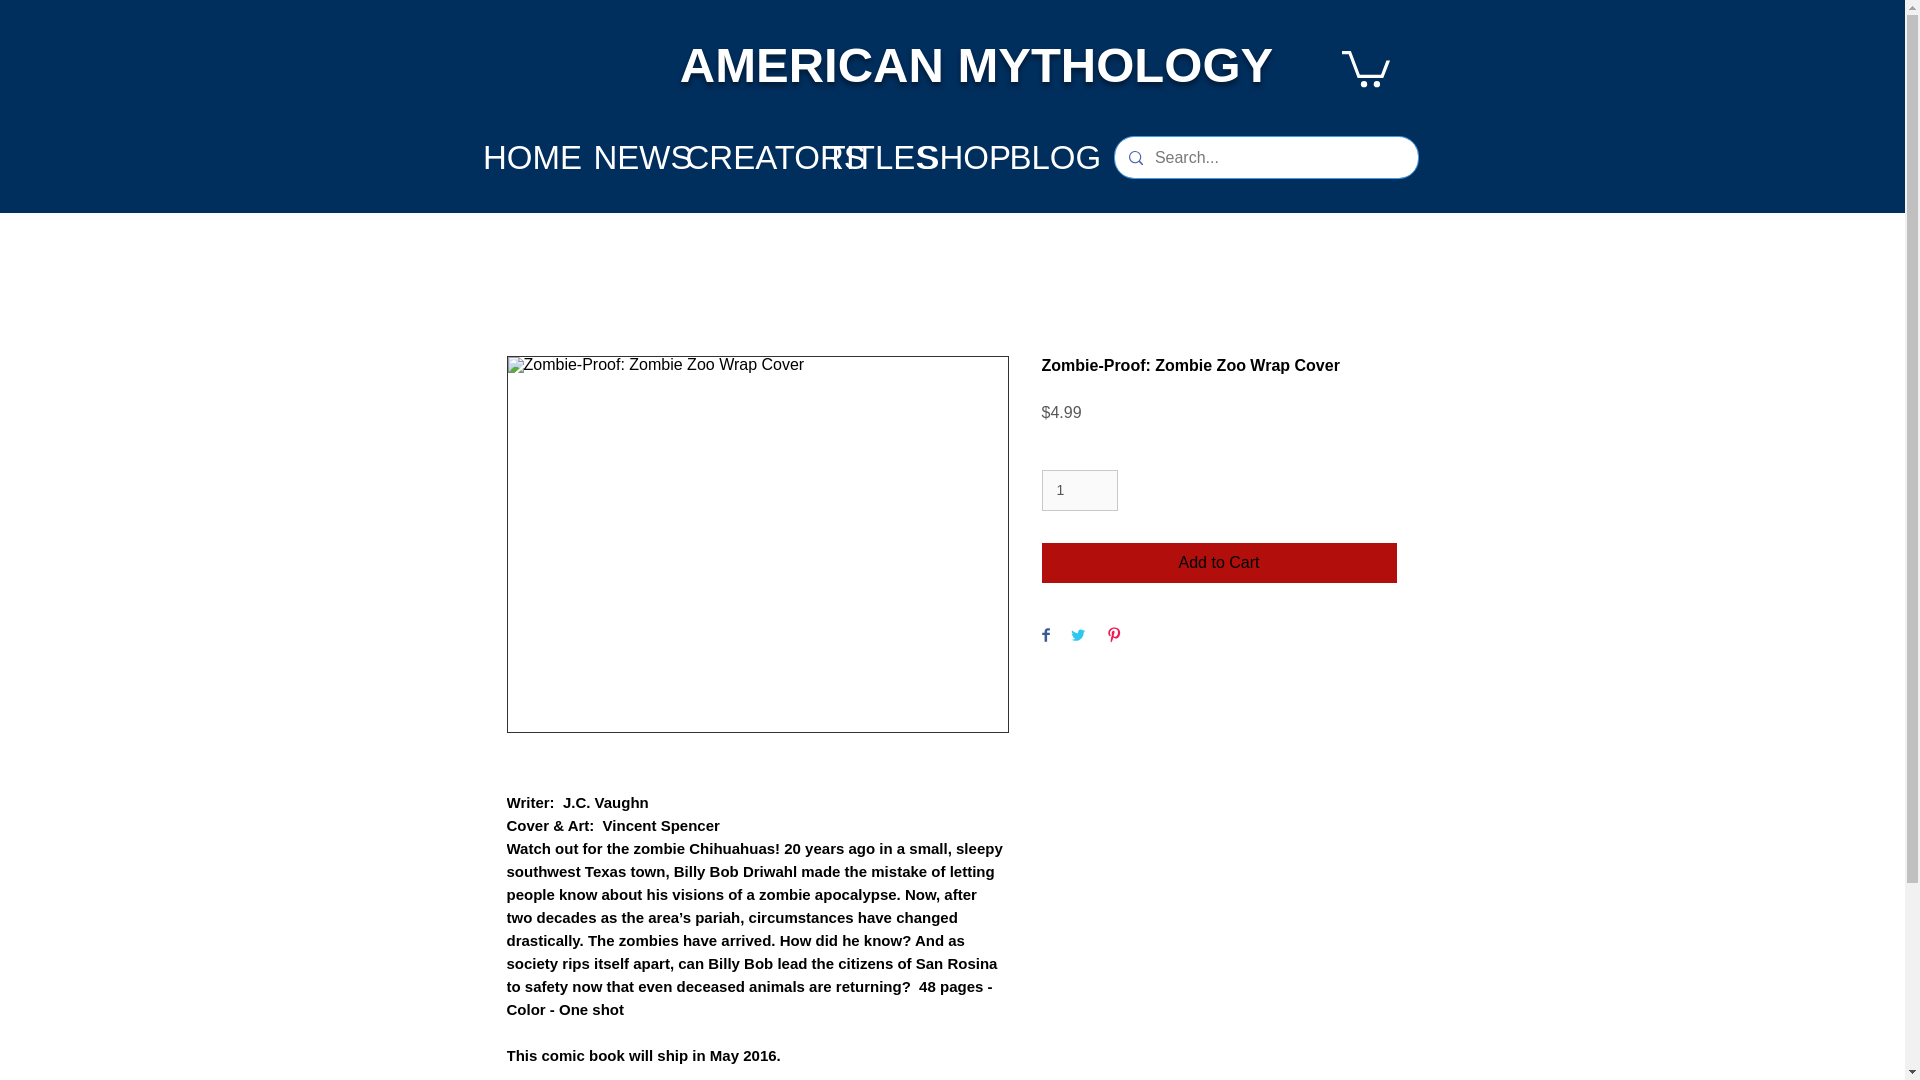 This screenshot has width=1920, height=1080. I want to click on NEWS, so click(643, 157).